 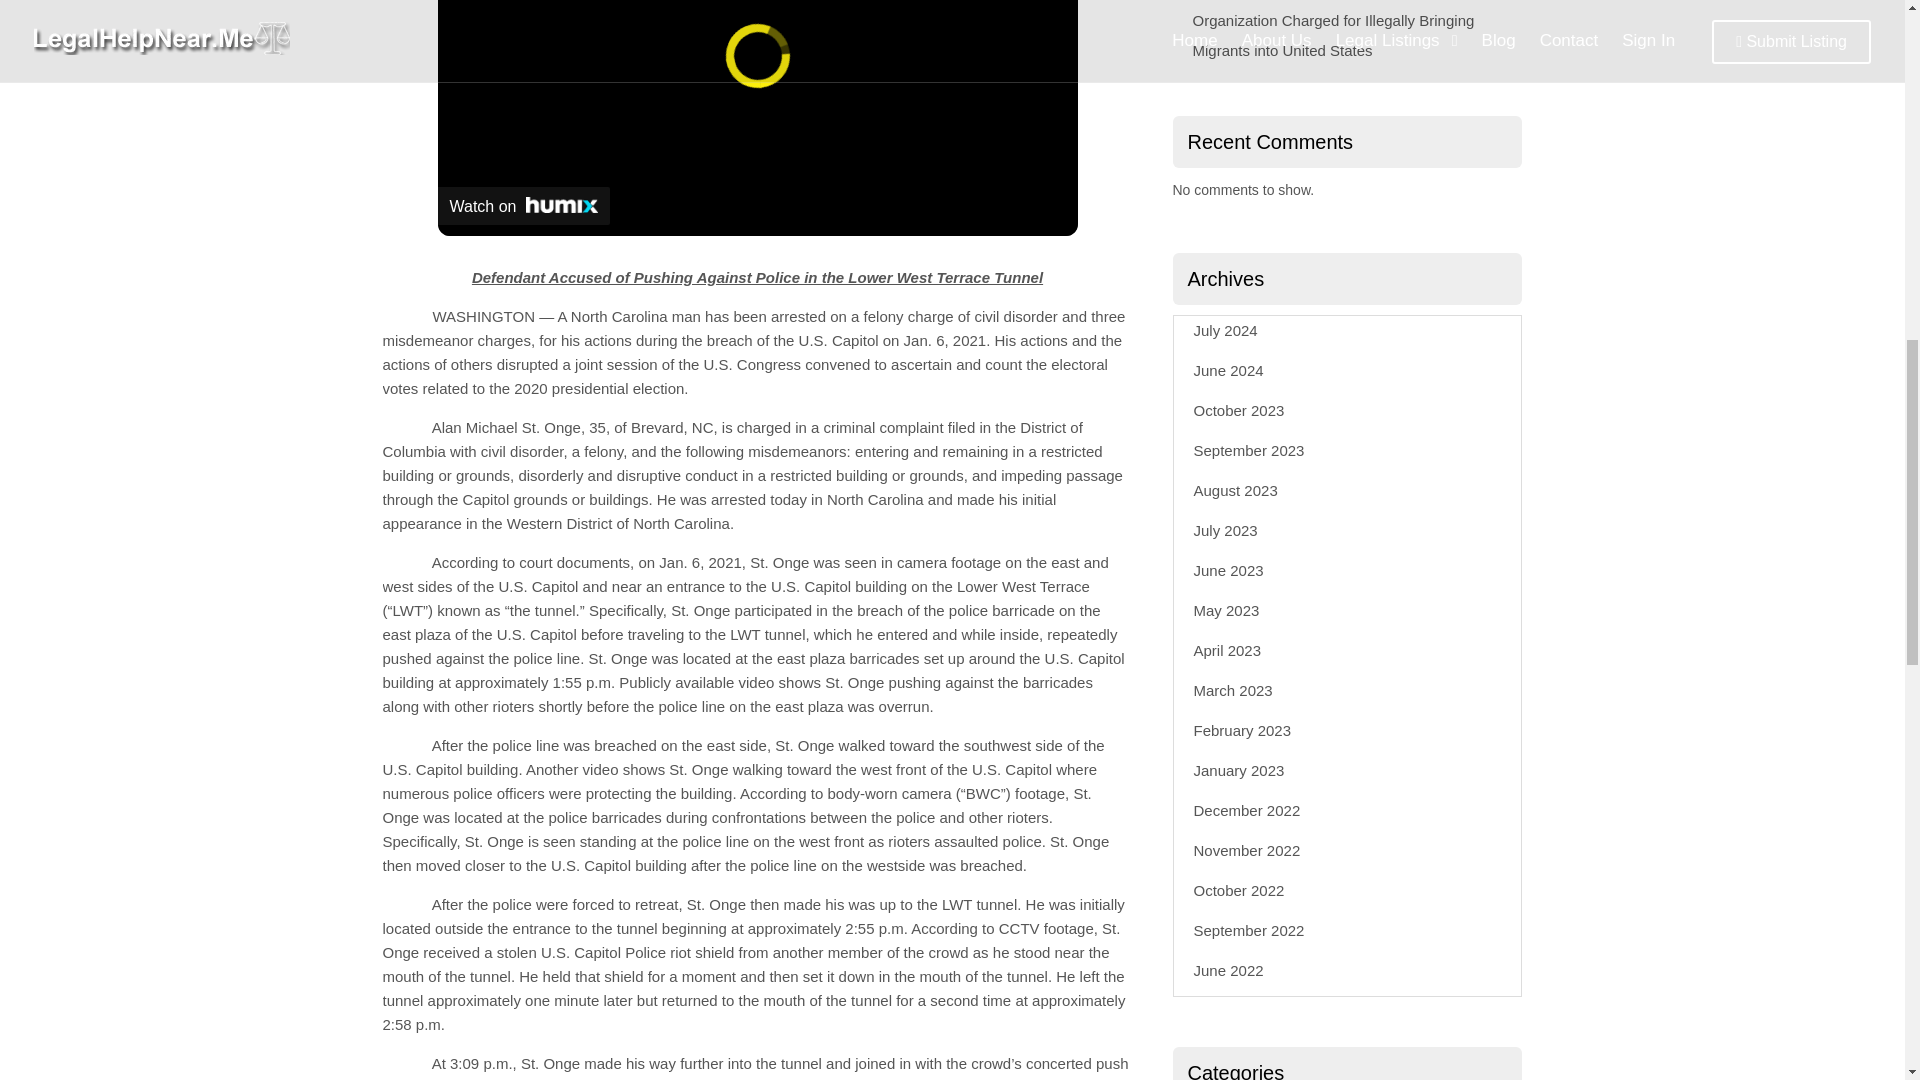 What do you see at coordinates (1243, 730) in the screenshot?
I see `February 2023` at bounding box center [1243, 730].